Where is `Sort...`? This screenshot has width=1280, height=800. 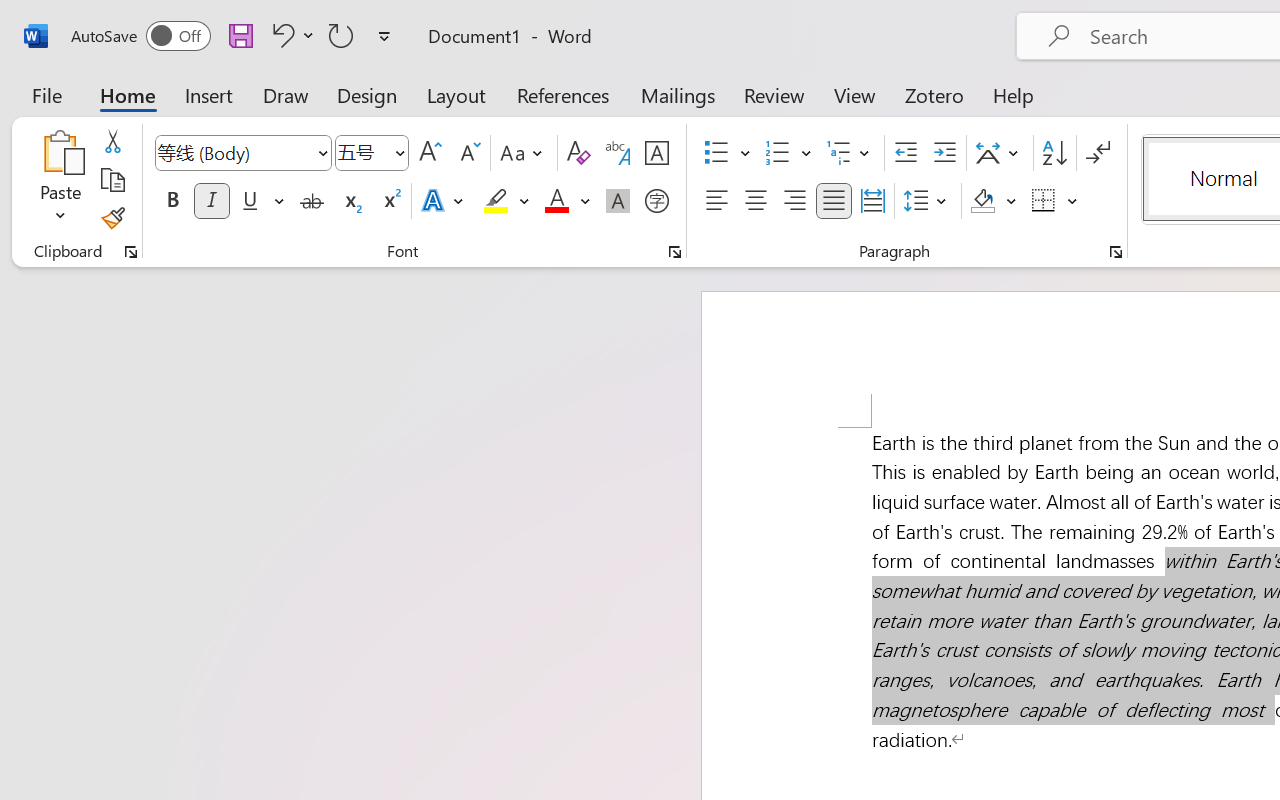
Sort... is located at coordinates (1054, 153).